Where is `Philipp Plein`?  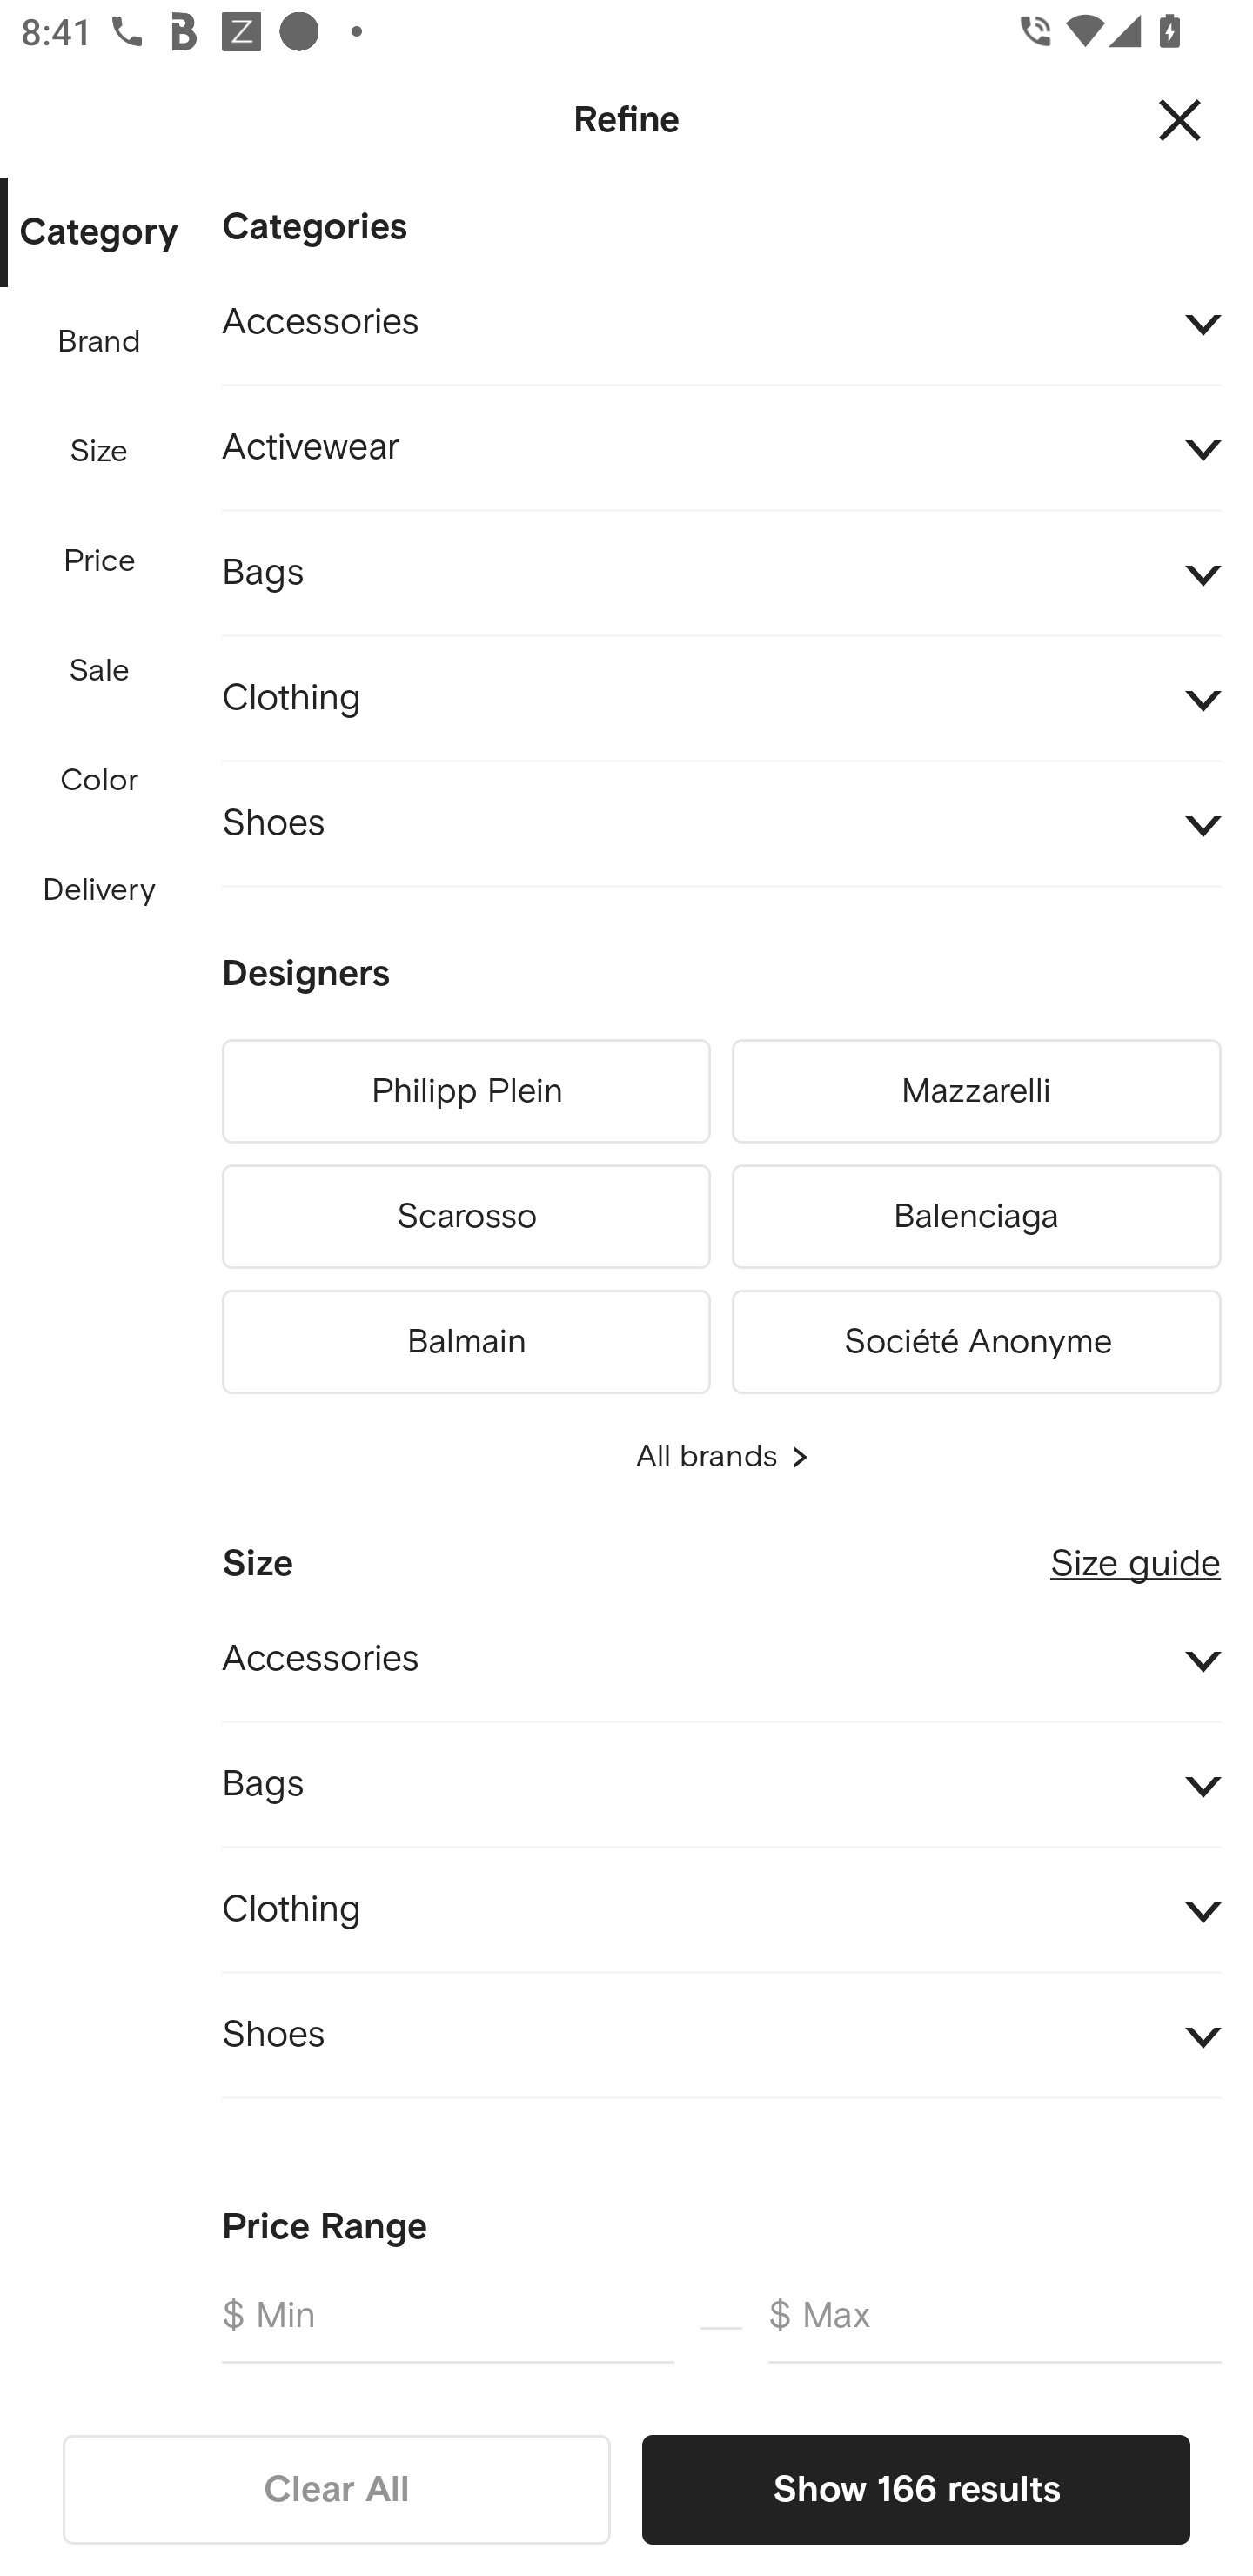 Philipp Plein is located at coordinates (466, 1091).